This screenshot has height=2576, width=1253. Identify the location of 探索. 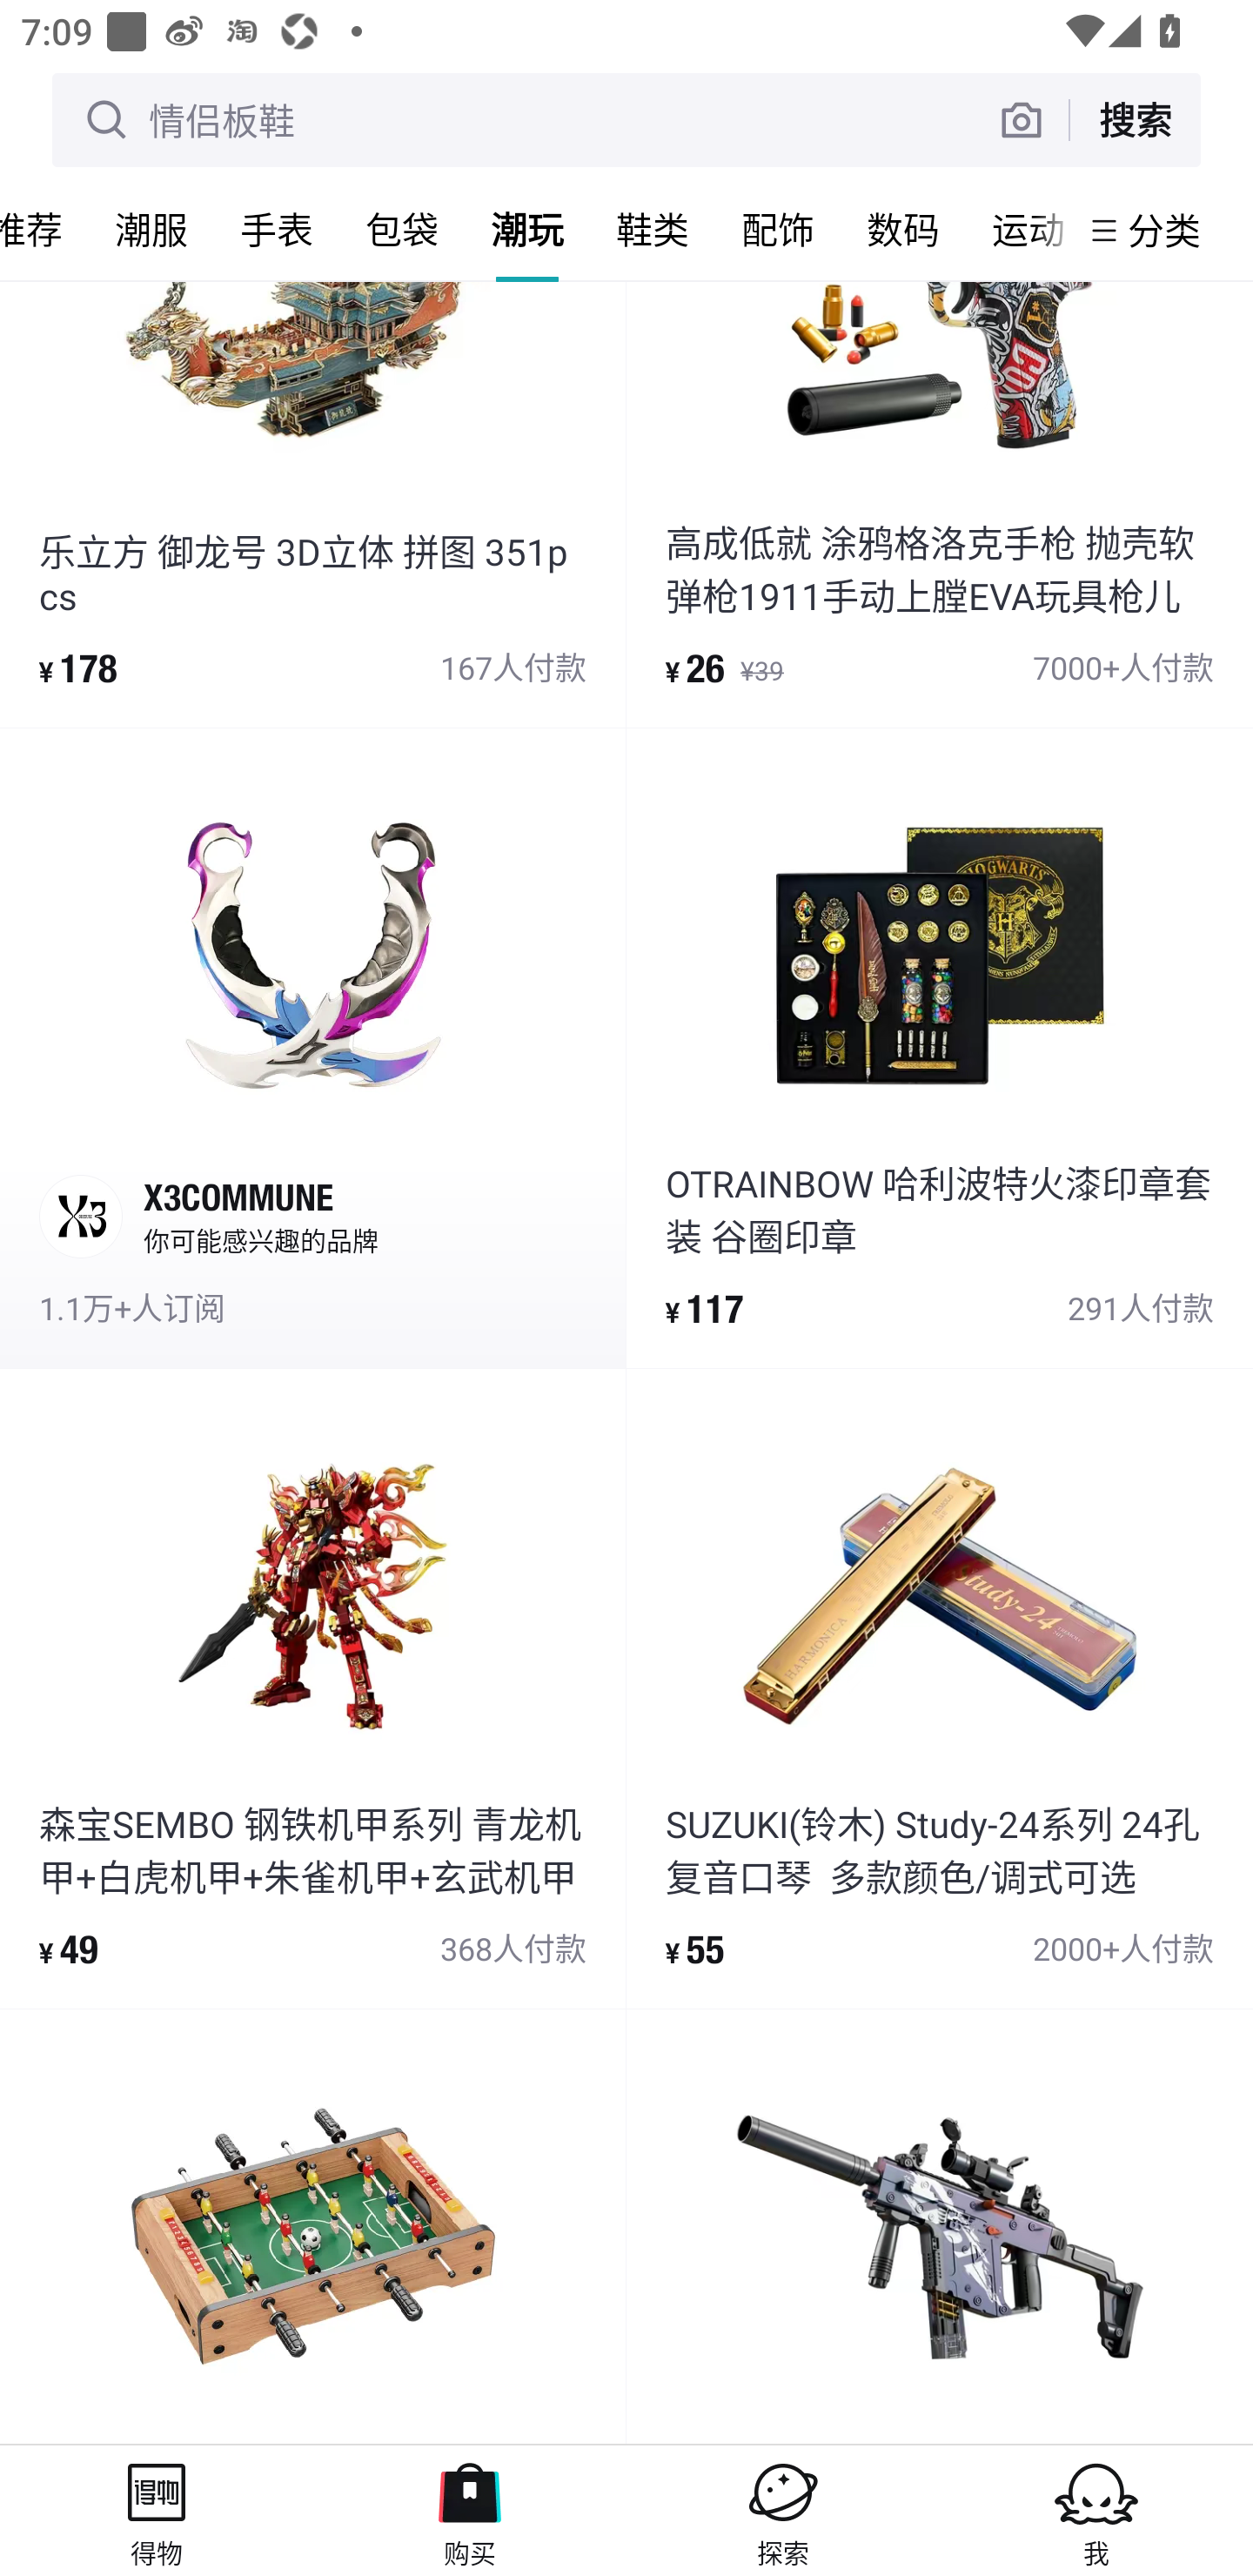
(783, 2510).